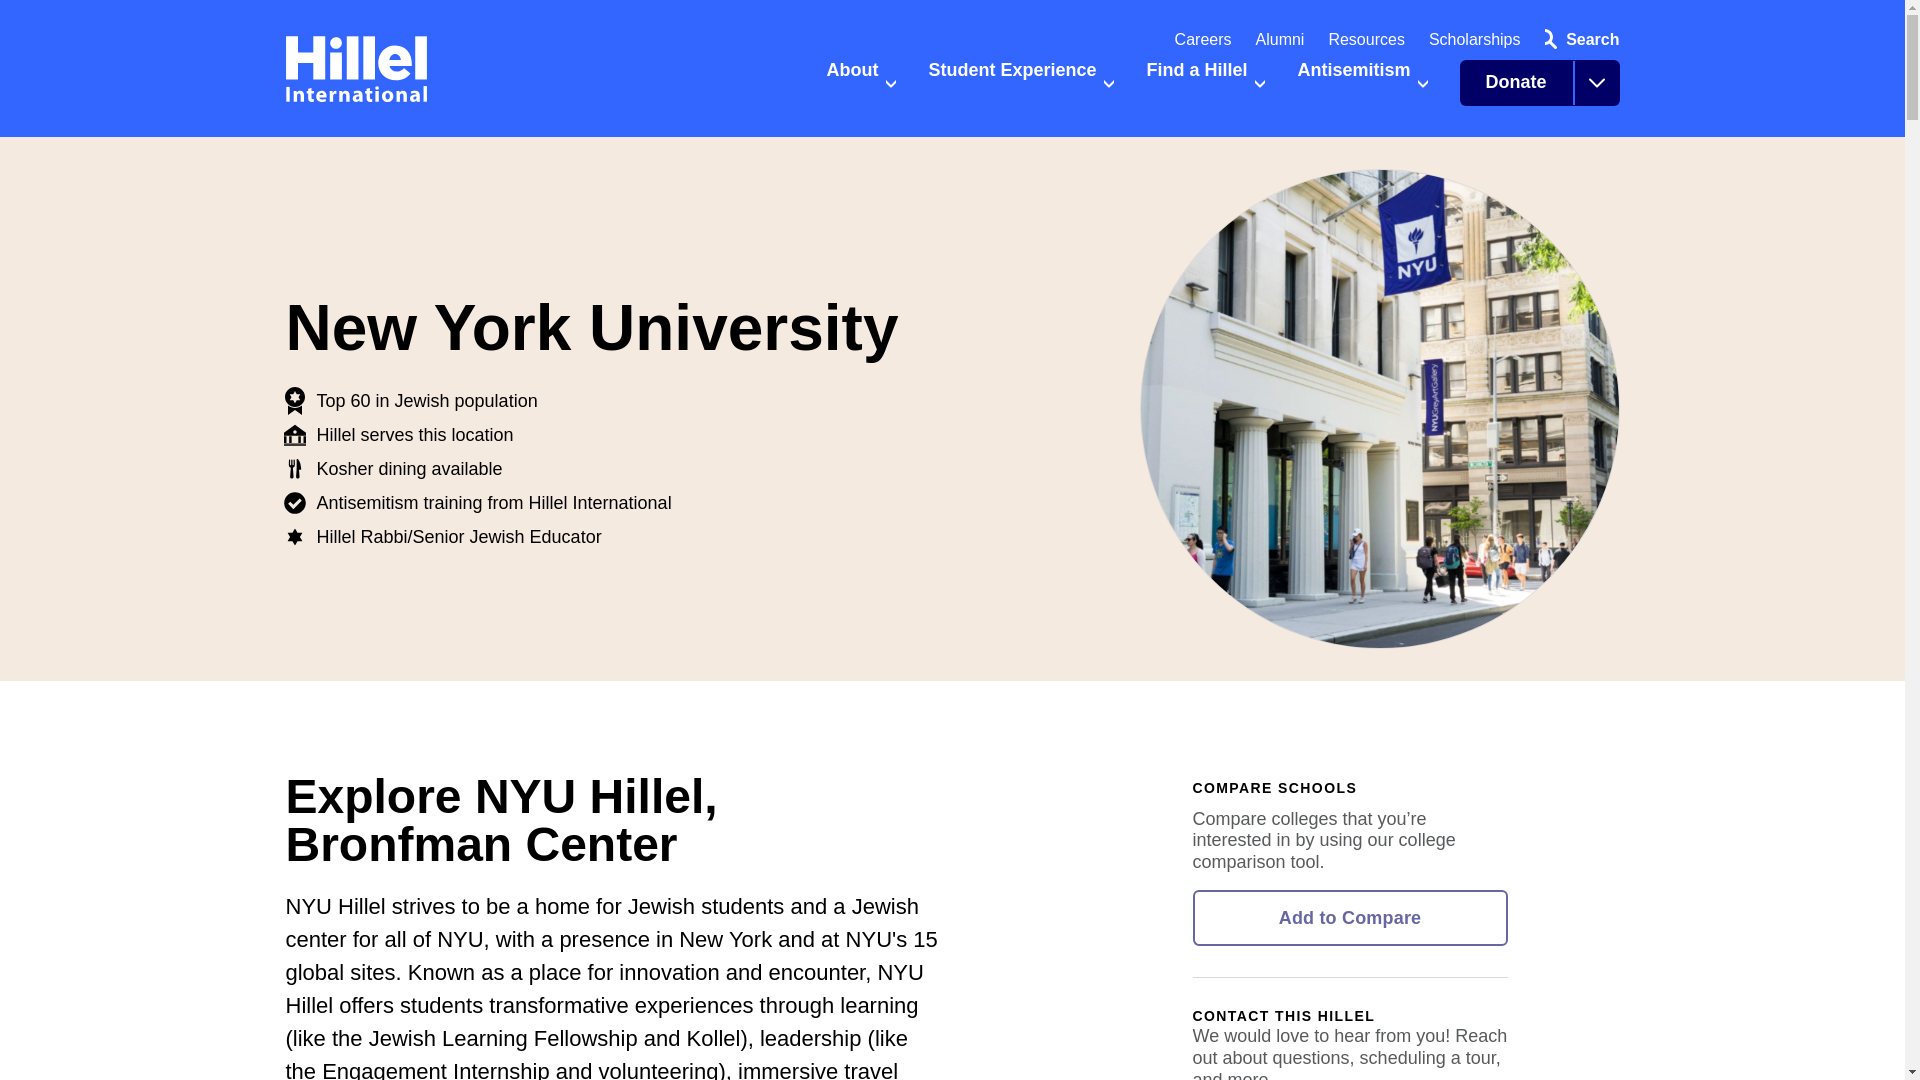  Describe the element at coordinates (1366, 39) in the screenshot. I see `Resources` at that location.